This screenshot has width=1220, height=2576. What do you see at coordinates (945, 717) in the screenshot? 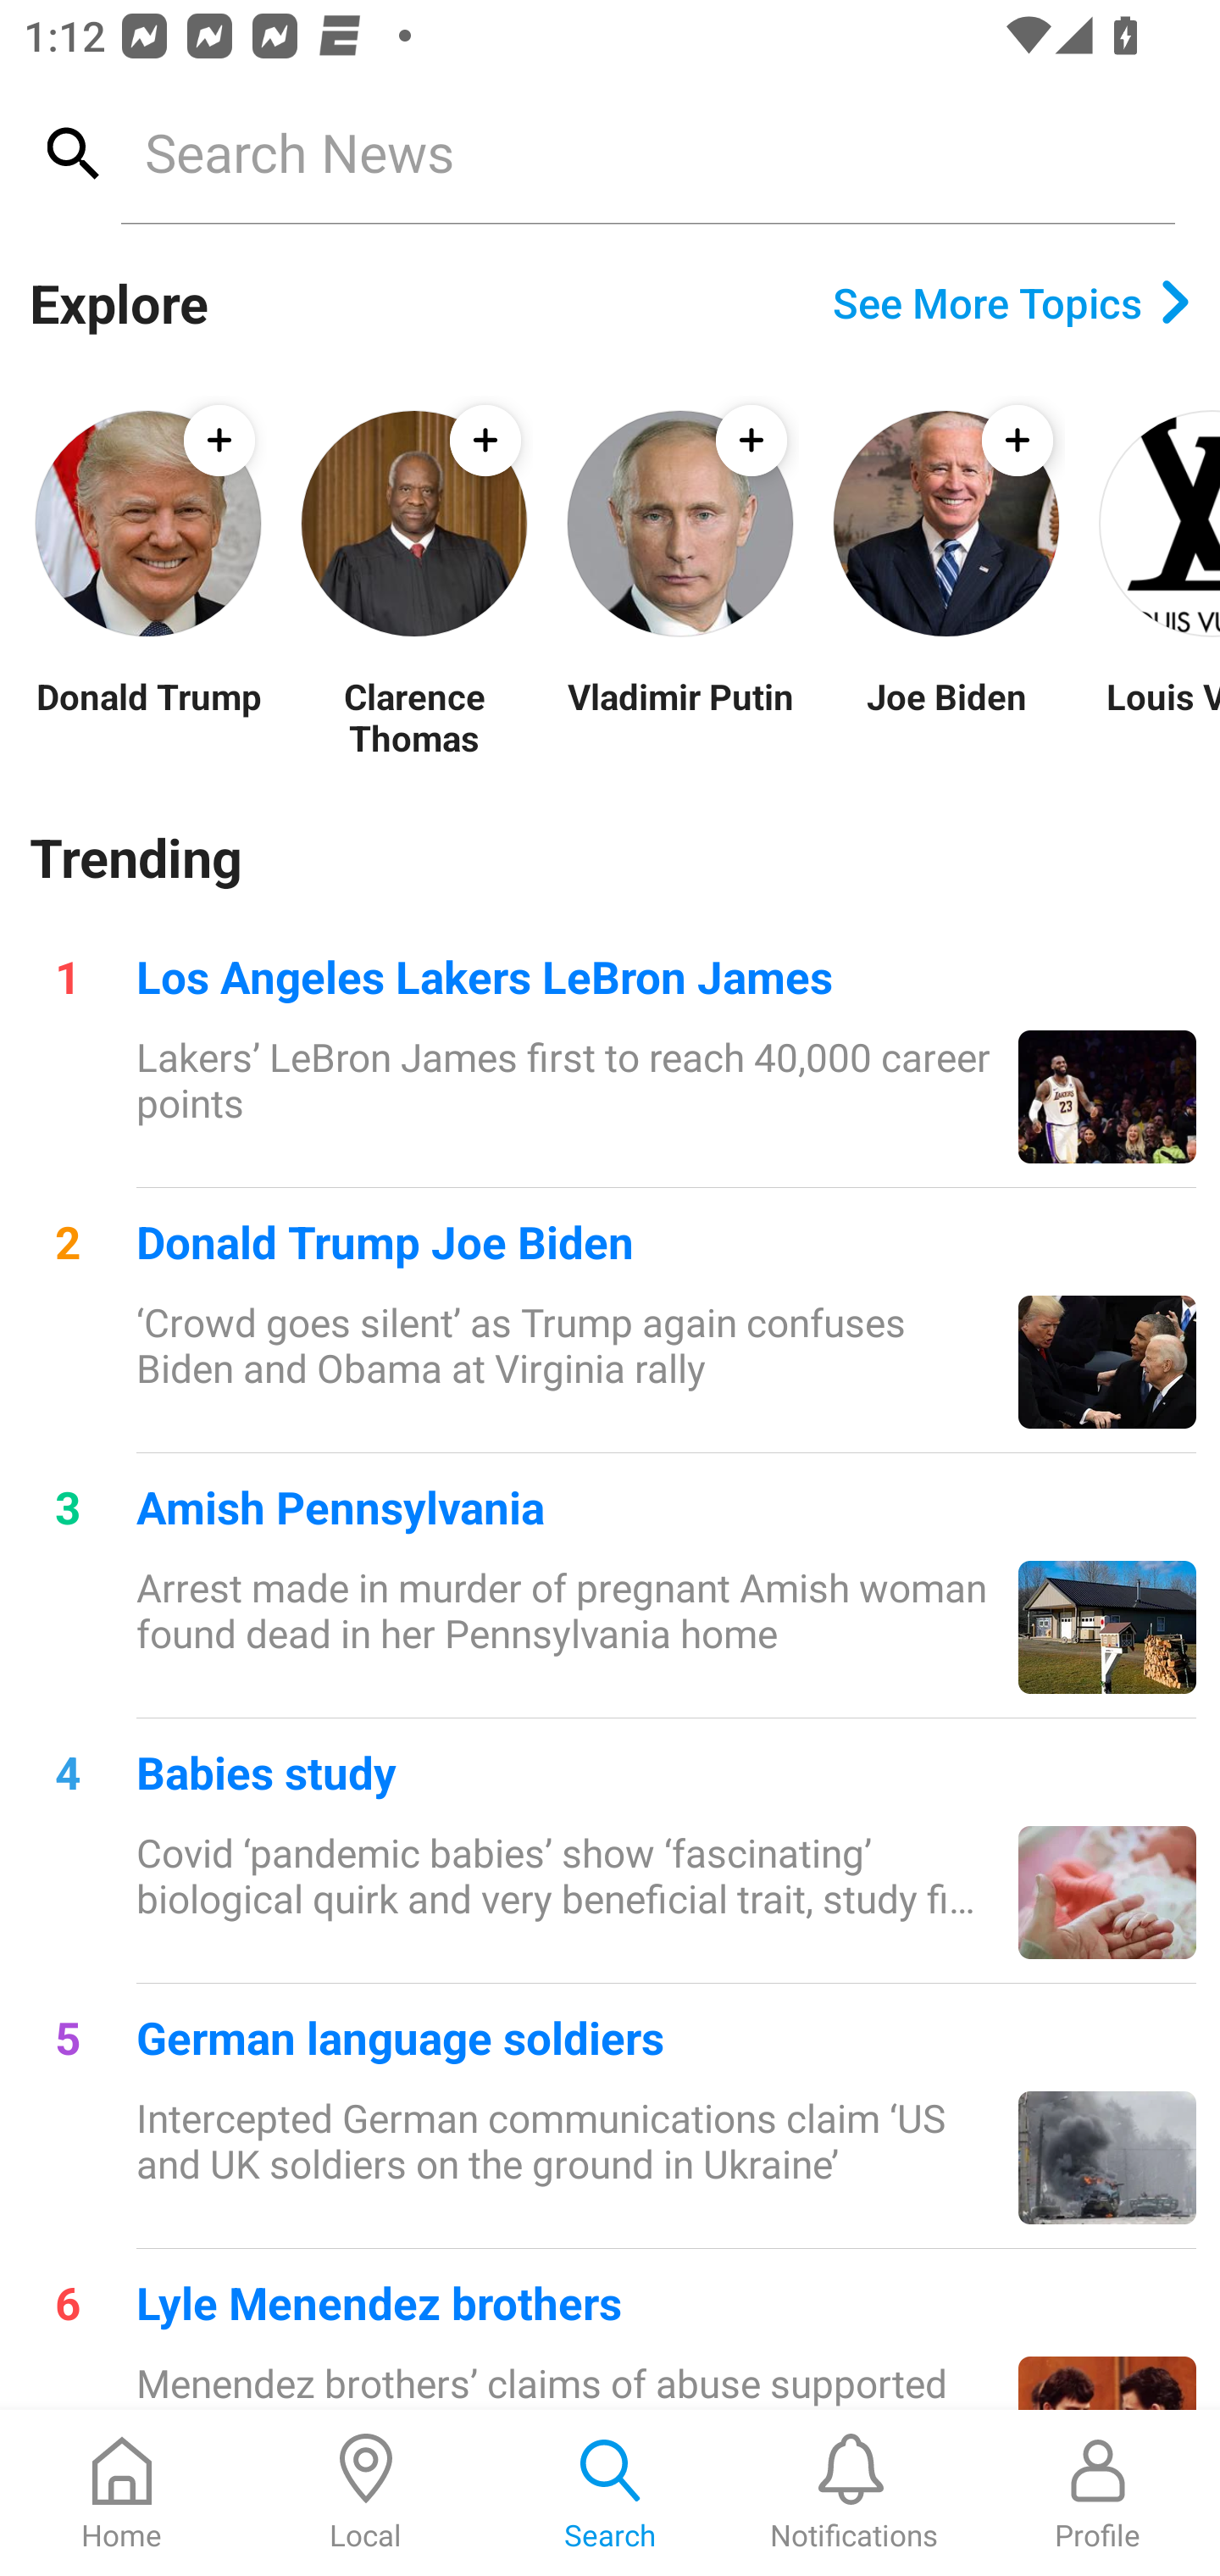
I see `Joe Biden` at bounding box center [945, 717].